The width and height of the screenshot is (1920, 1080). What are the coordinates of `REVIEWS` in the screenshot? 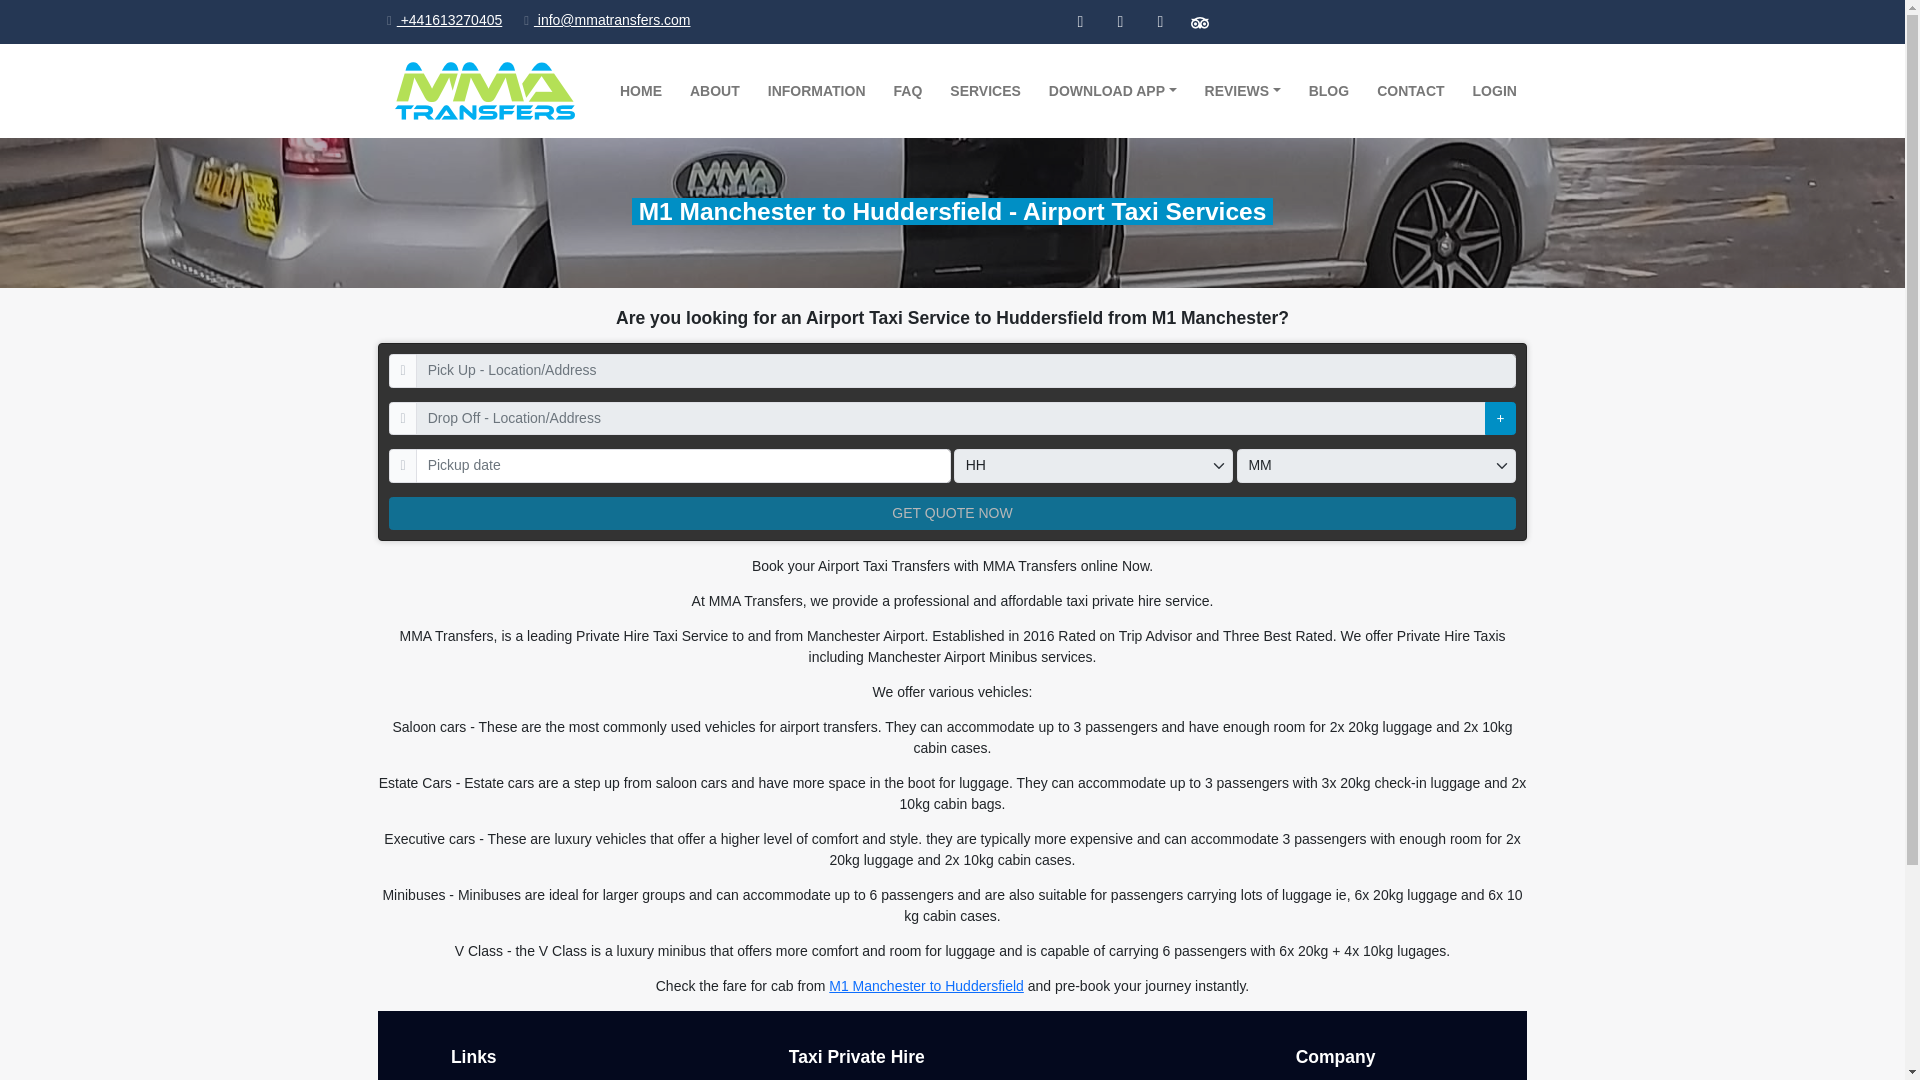 It's located at (1242, 92).